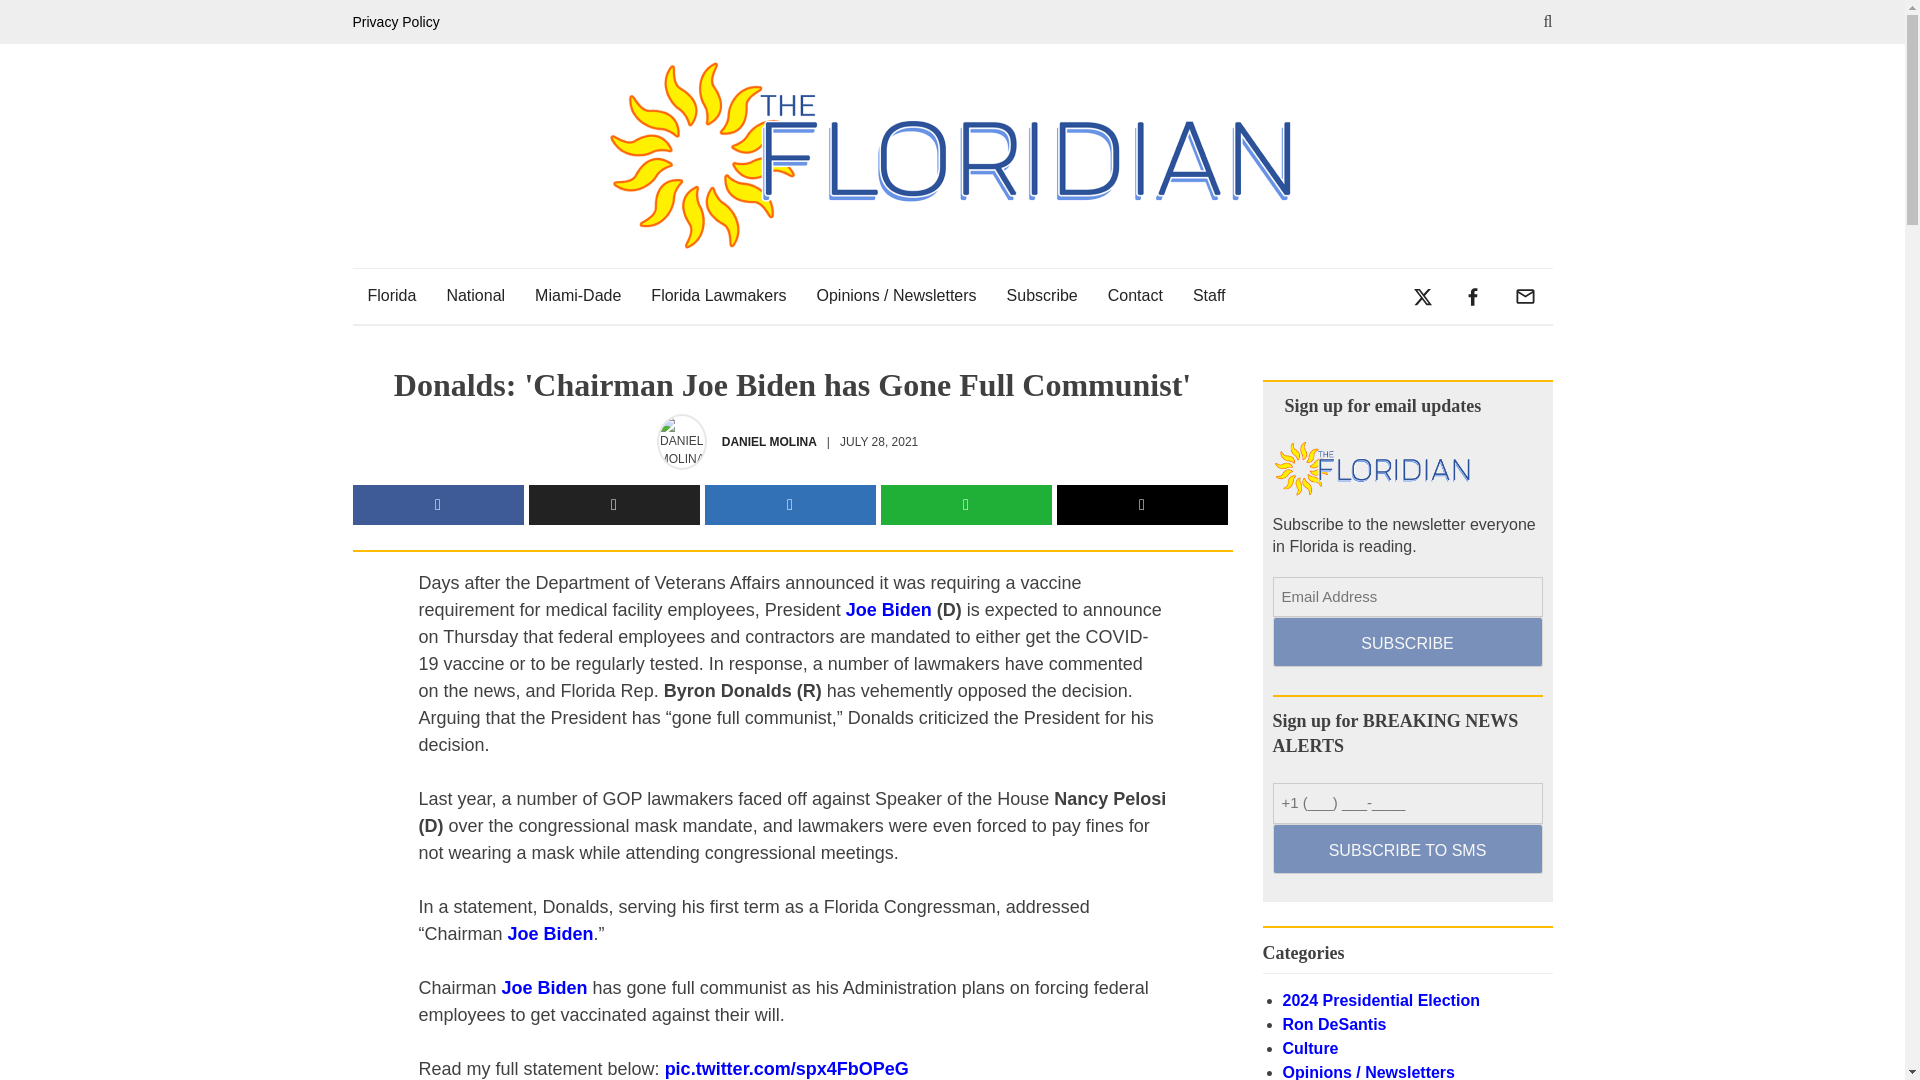 The height and width of the screenshot is (1080, 1920). What do you see at coordinates (578, 295) in the screenshot?
I see `Miami-Dade` at bounding box center [578, 295].